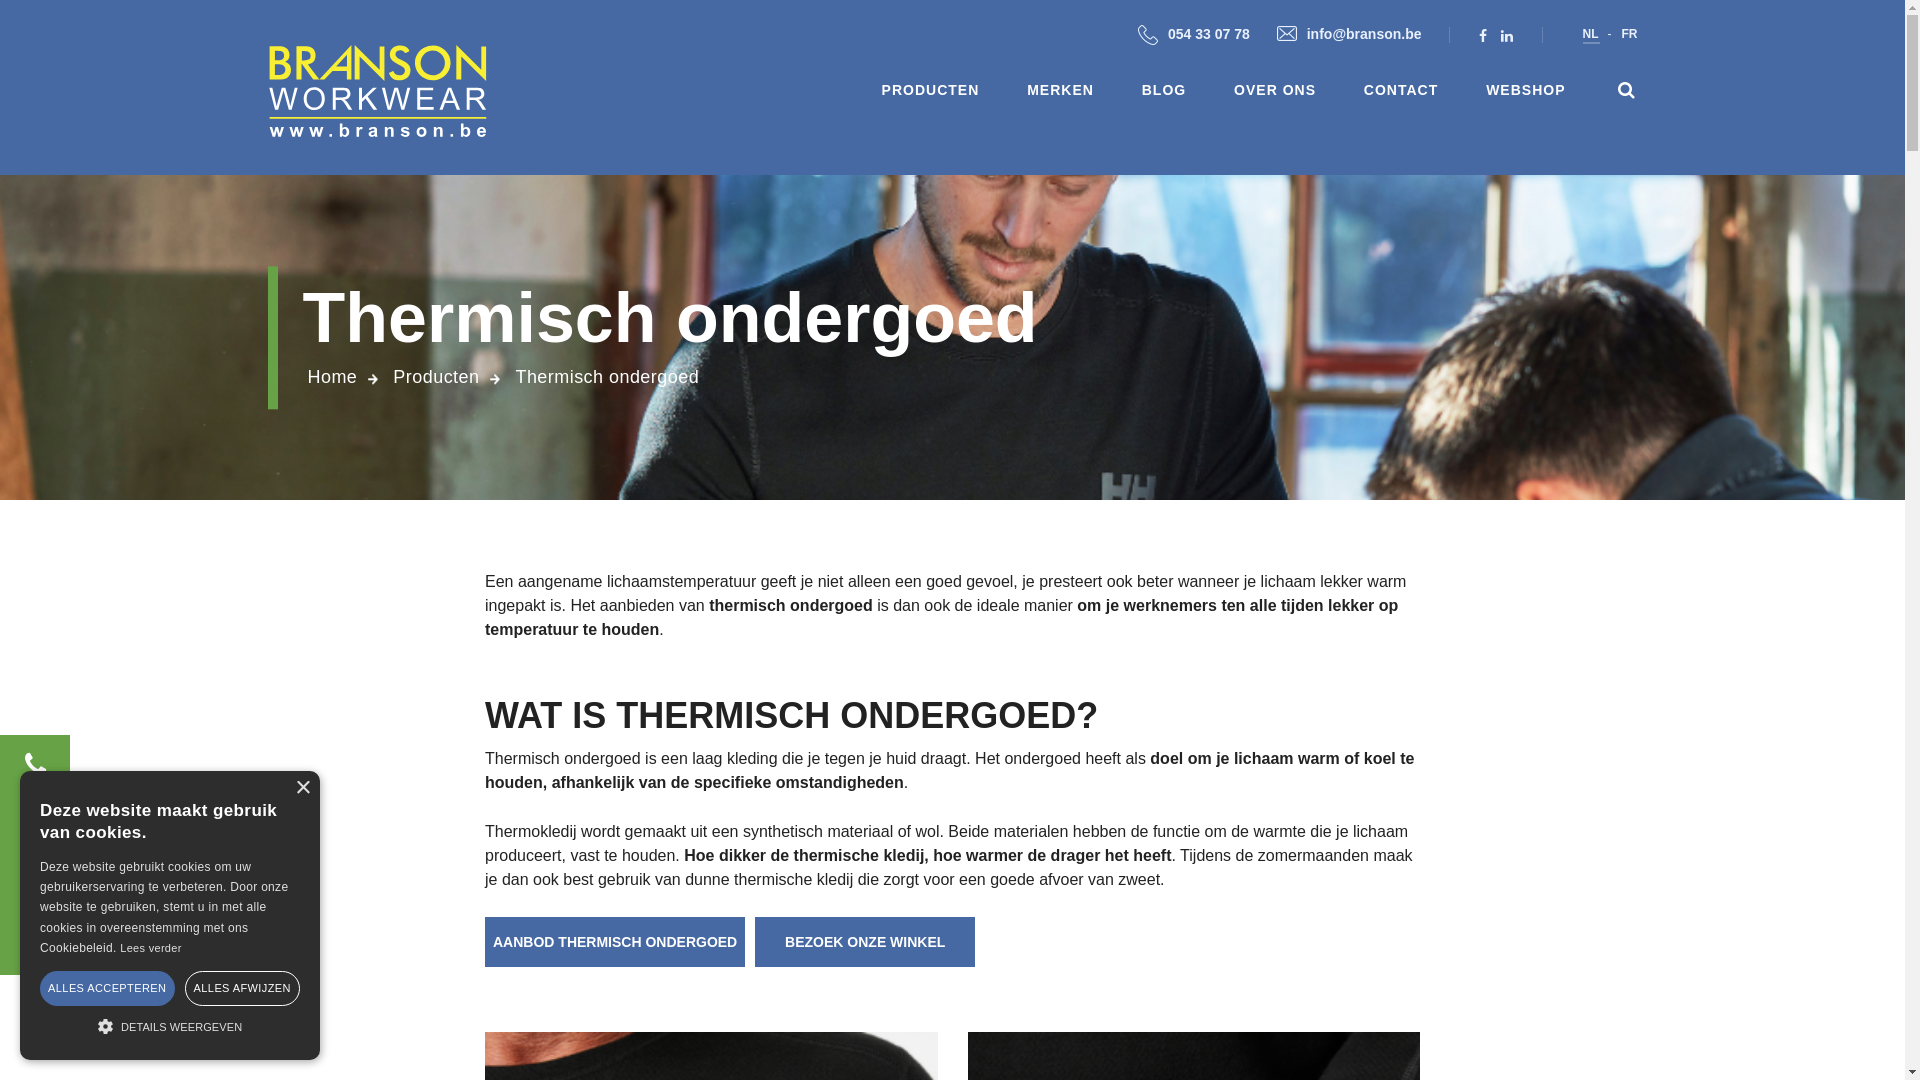  What do you see at coordinates (150, 948) in the screenshot?
I see `Lees verder` at bounding box center [150, 948].